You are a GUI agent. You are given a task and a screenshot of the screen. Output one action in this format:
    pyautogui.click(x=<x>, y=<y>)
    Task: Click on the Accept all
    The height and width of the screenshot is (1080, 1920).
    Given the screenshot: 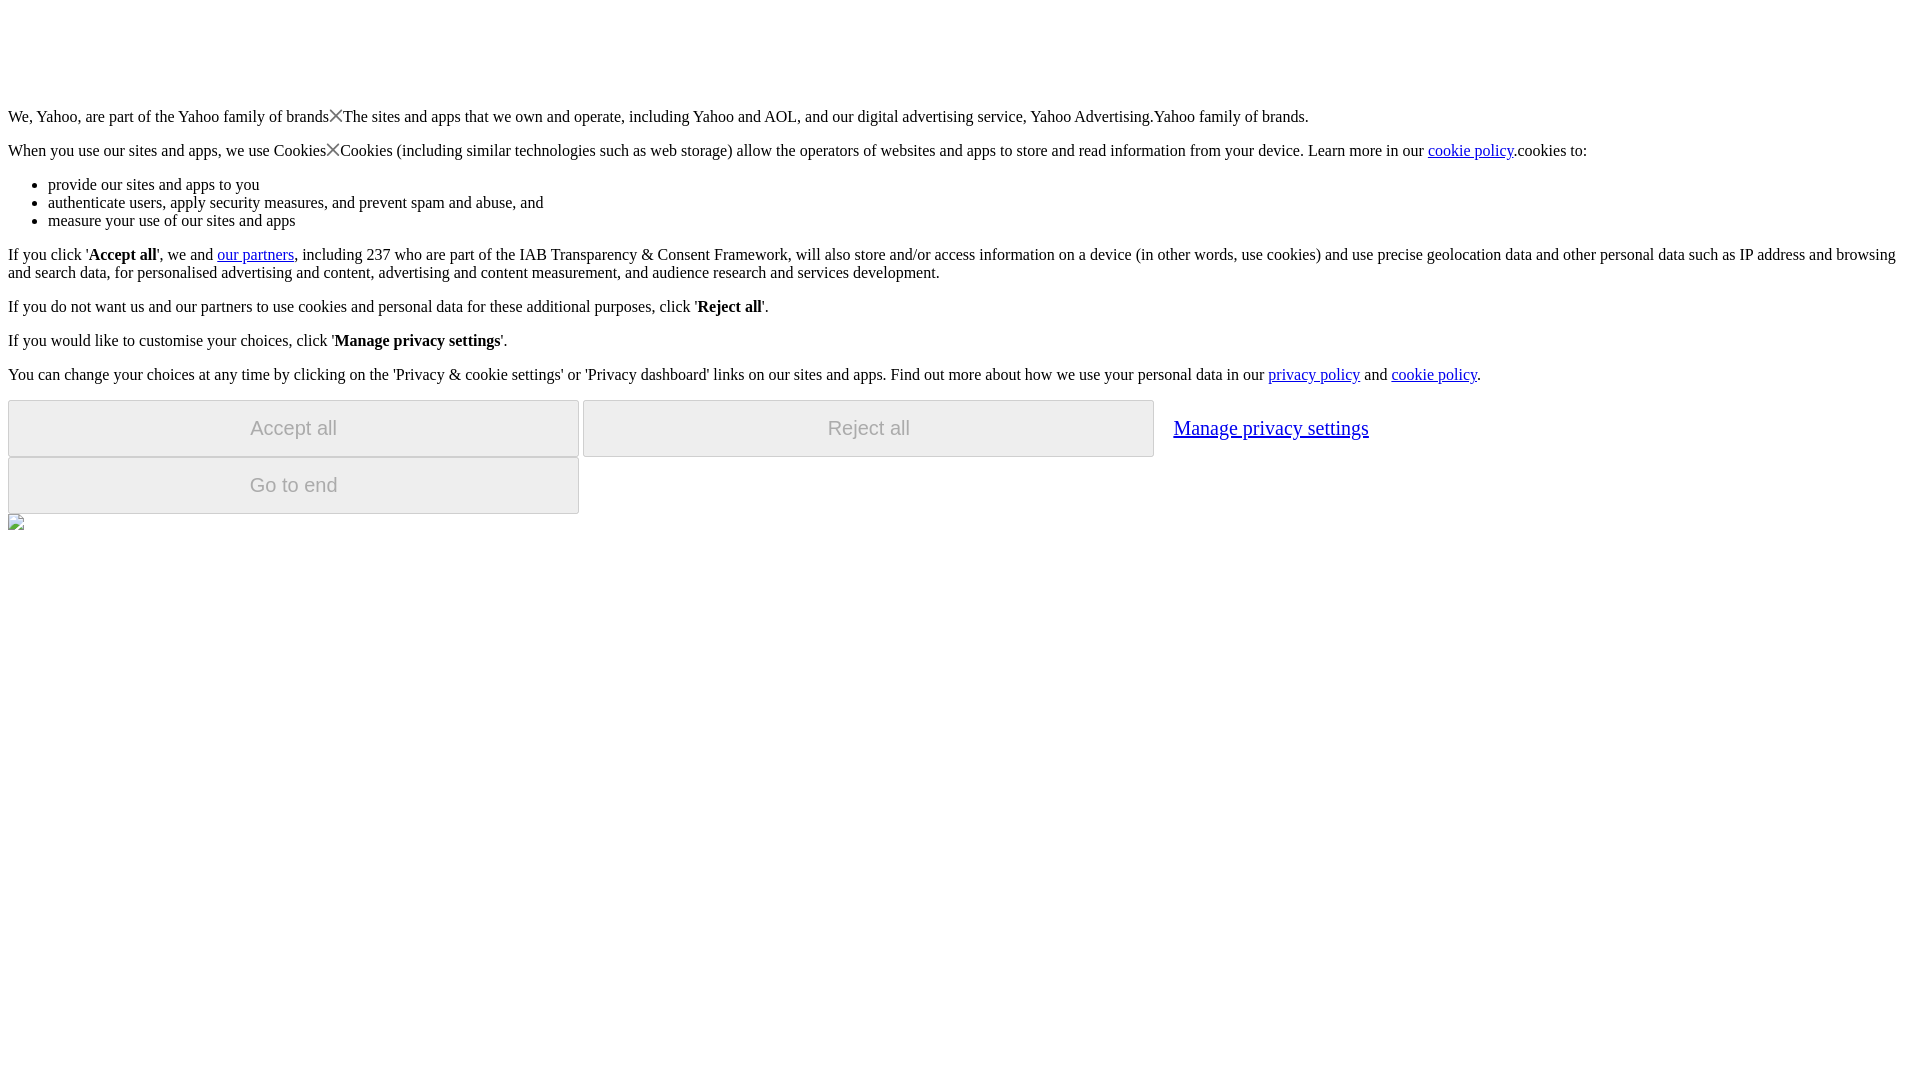 What is the action you would take?
    pyautogui.click(x=293, y=428)
    